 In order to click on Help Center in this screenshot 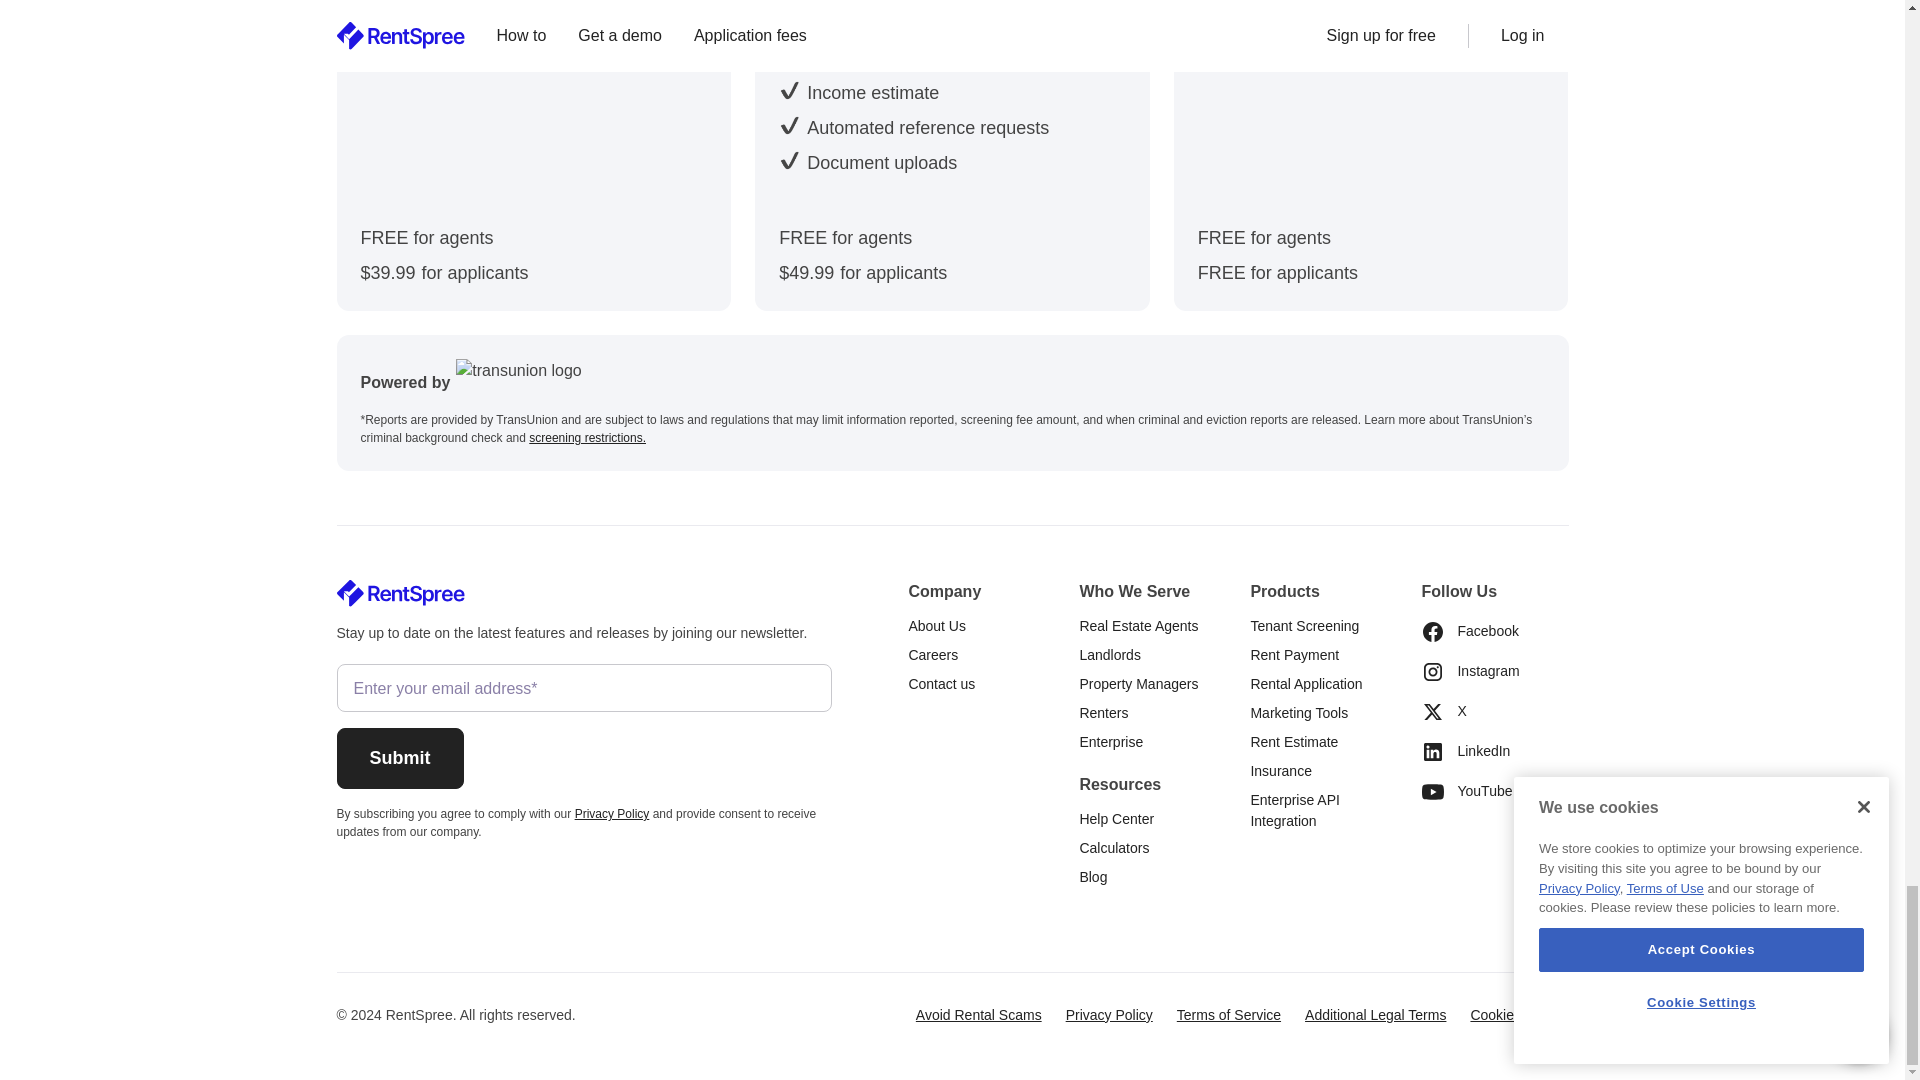, I will do `click(1116, 818)`.